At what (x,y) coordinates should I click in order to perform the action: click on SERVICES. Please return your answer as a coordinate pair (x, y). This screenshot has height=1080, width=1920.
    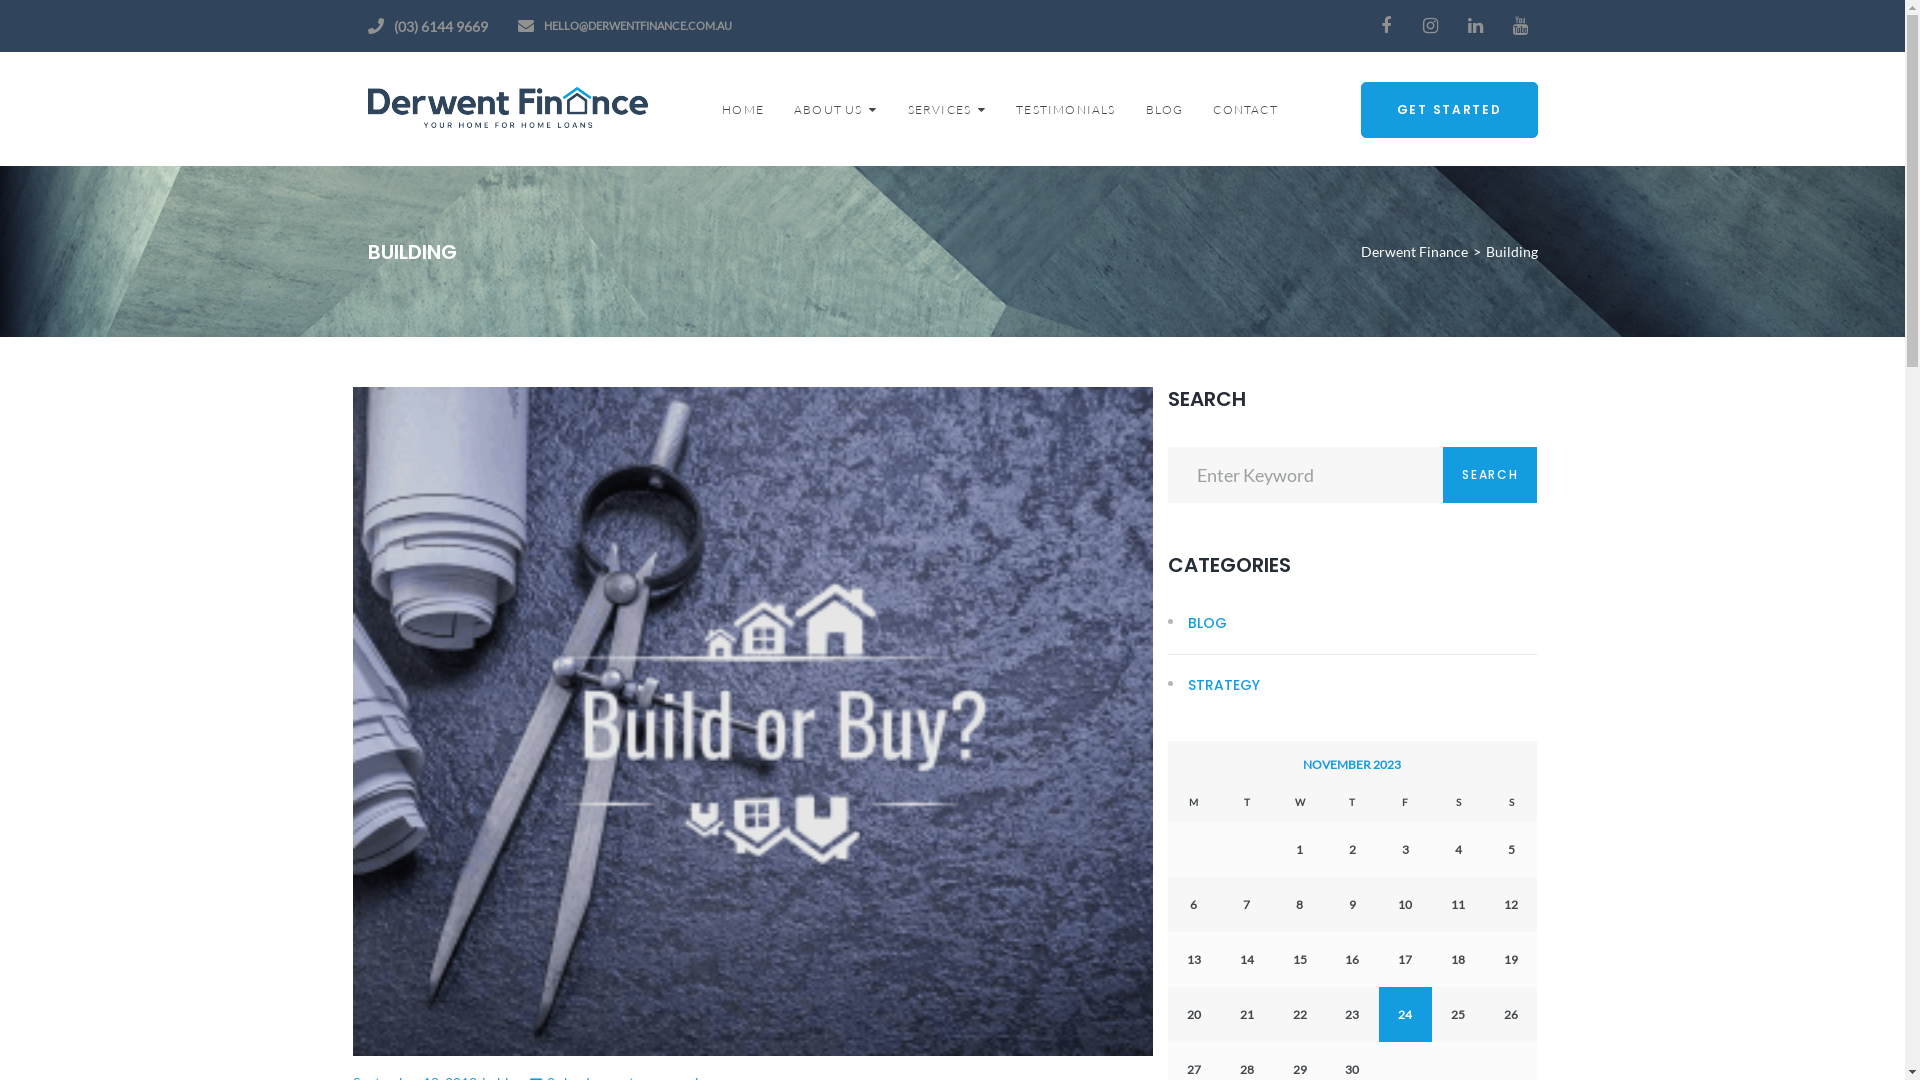
    Looking at the image, I should click on (948, 110).